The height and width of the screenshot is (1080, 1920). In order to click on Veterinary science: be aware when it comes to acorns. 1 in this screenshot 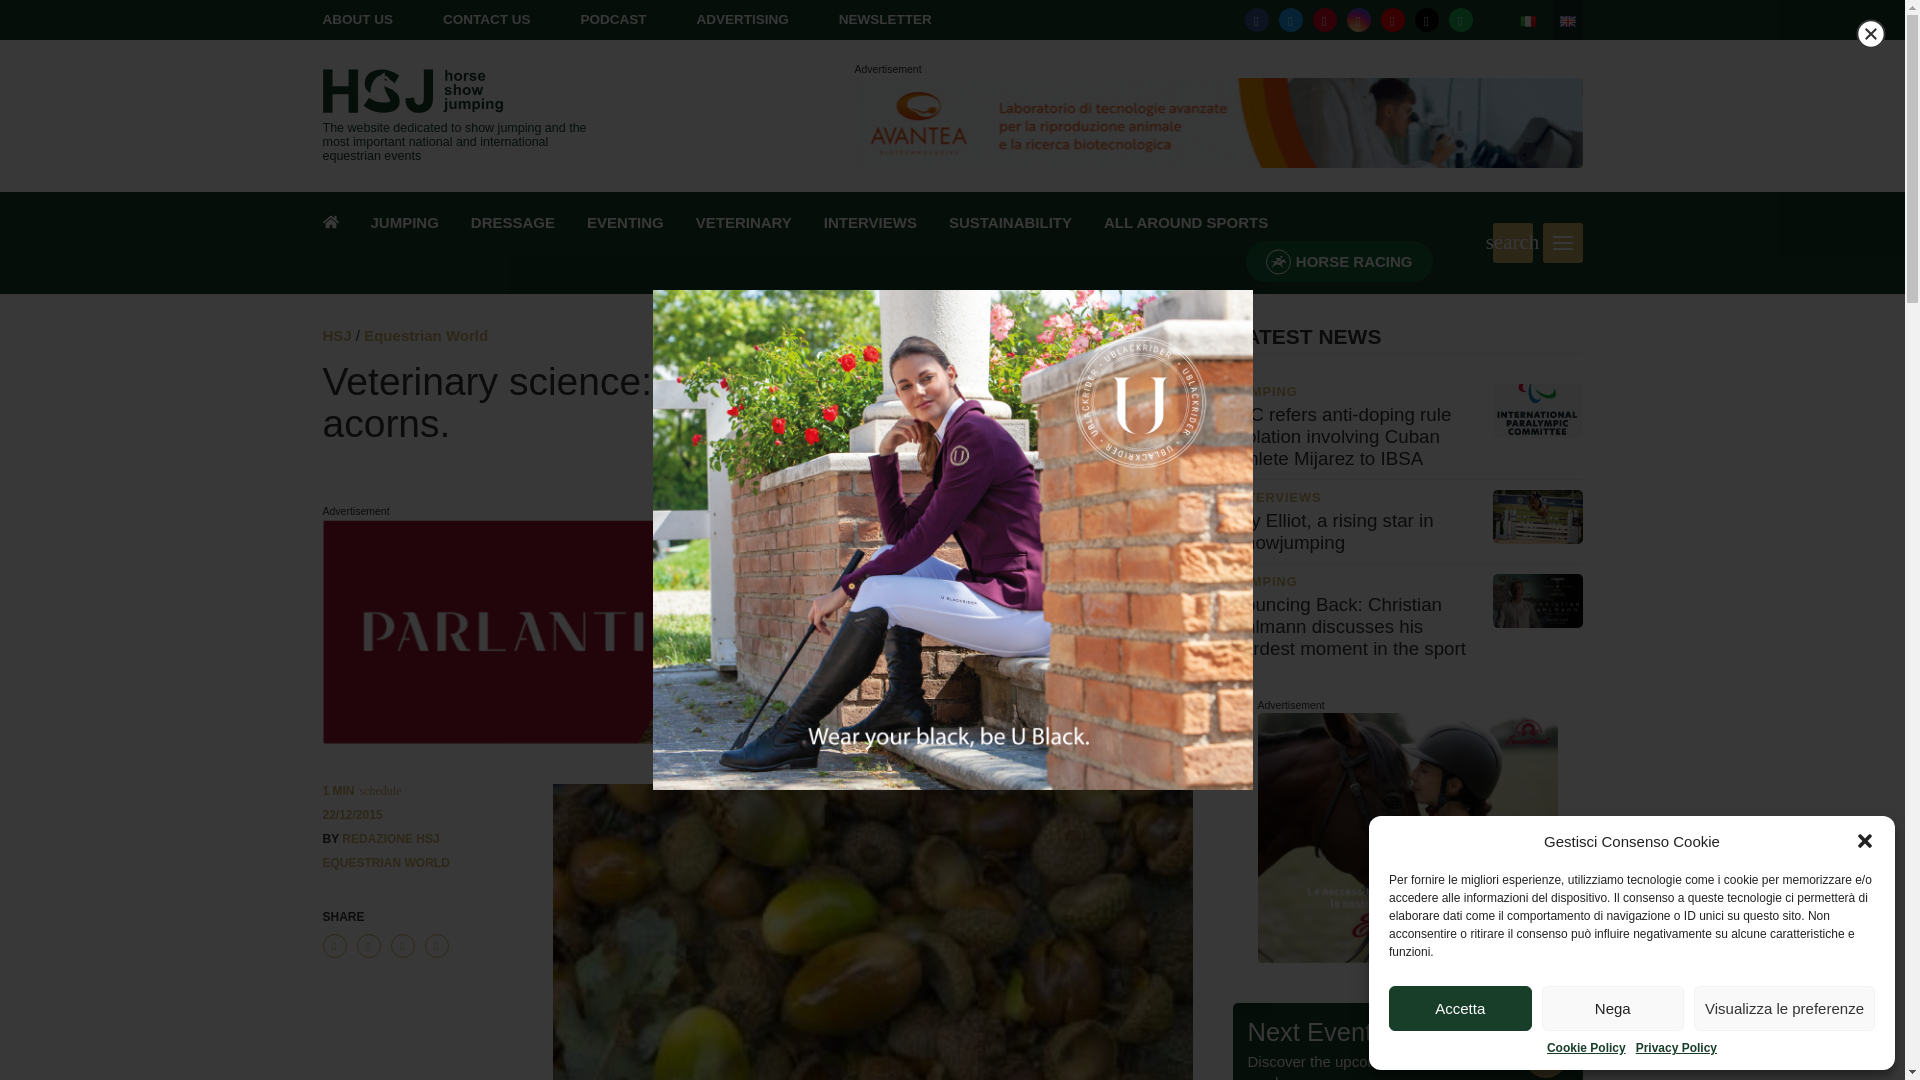, I will do `click(872, 932)`.